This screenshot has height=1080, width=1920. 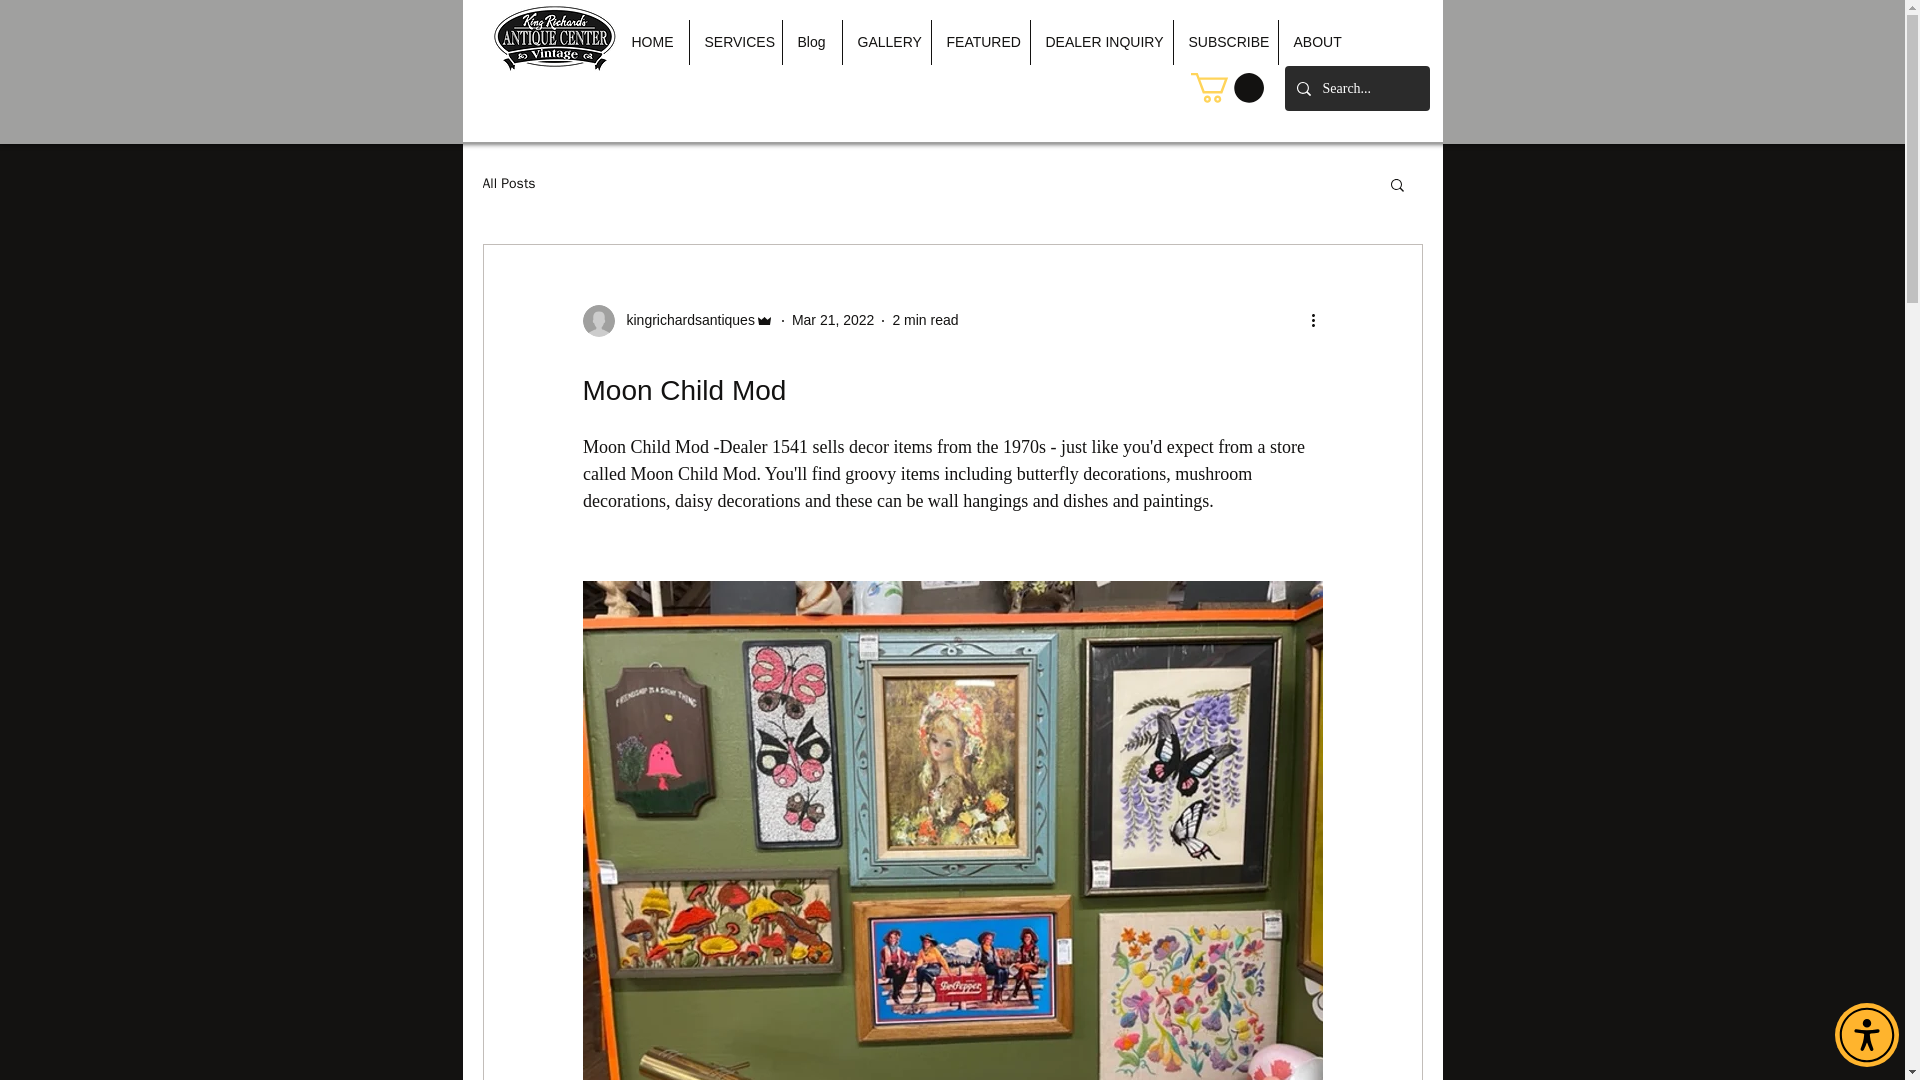 What do you see at coordinates (833, 320) in the screenshot?
I see `Mar 21, 2022` at bounding box center [833, 320].